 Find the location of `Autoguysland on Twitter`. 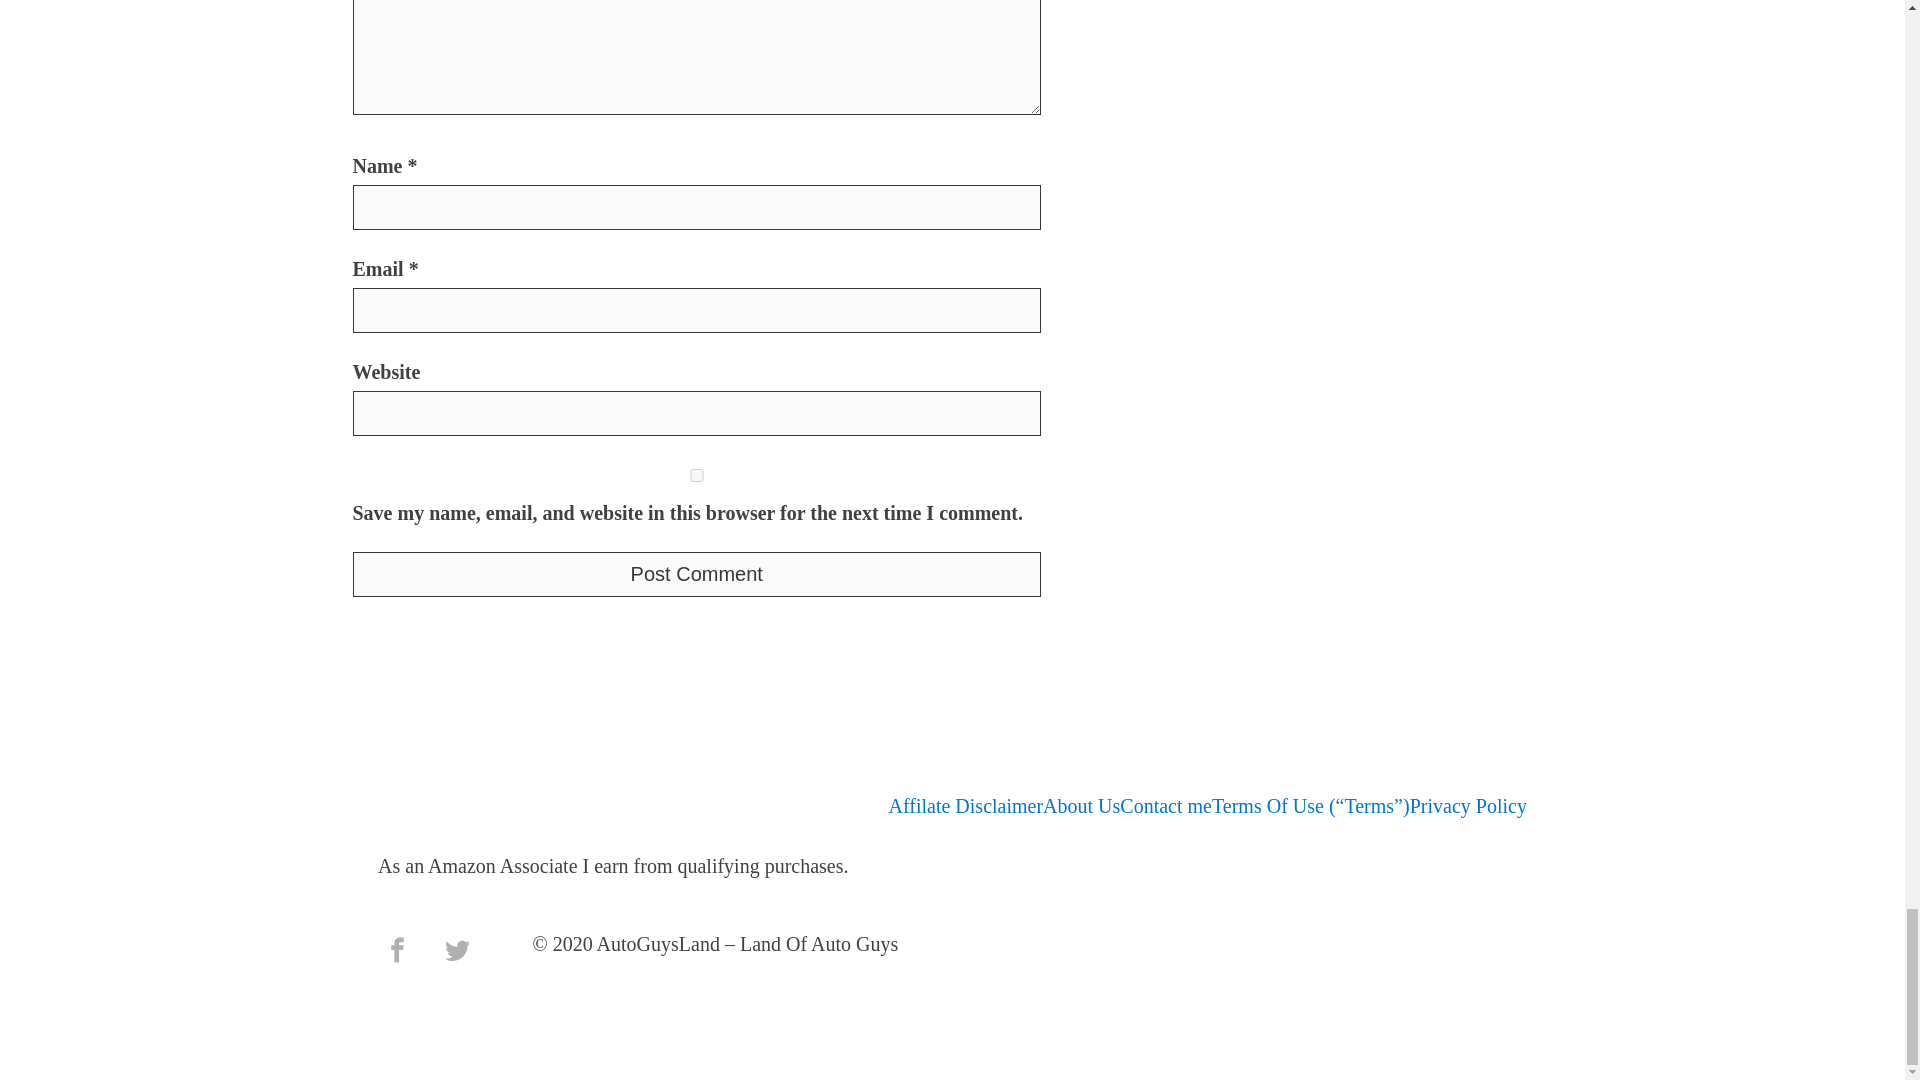

Autoguysland on Twitter is located at coordinates (456, 950).